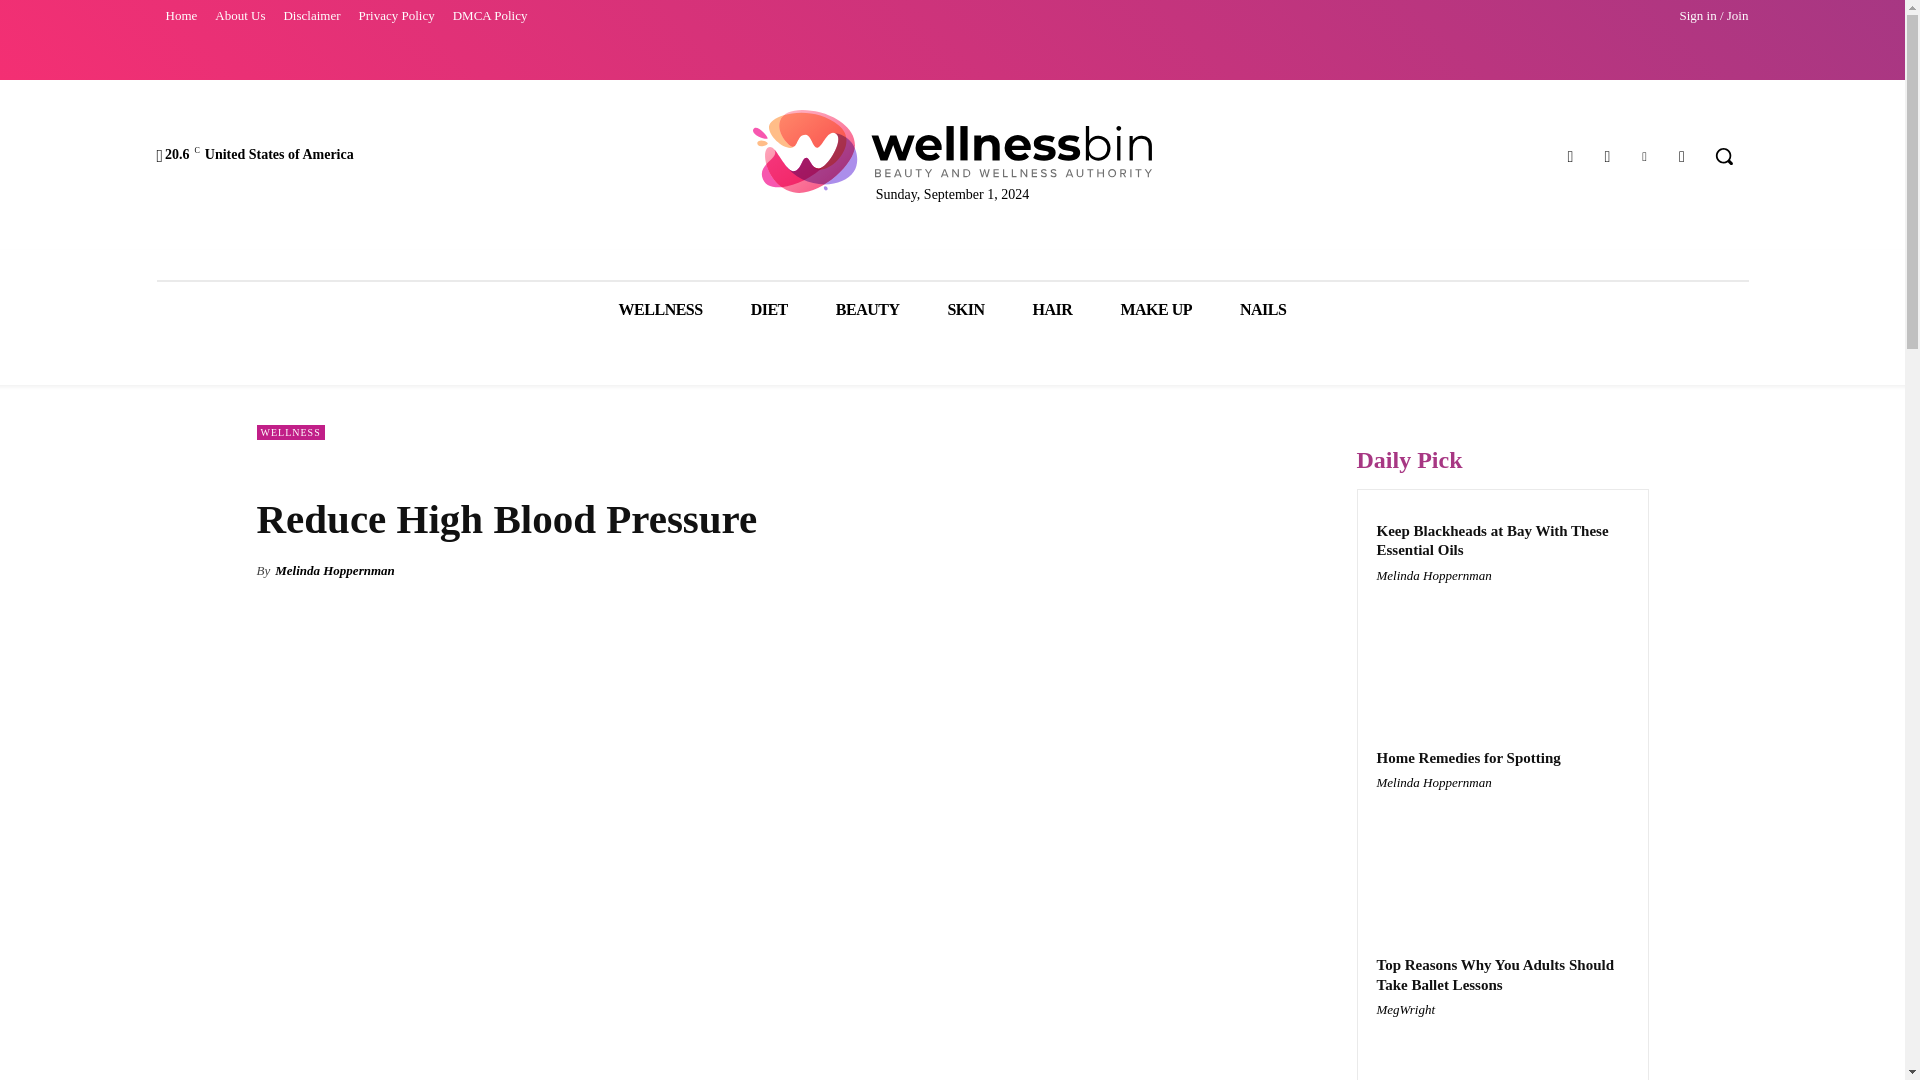  What do you see at coordinates (312, 16) in the screenshot?
I see `Disclaimer` at bounding box center [312, 16].